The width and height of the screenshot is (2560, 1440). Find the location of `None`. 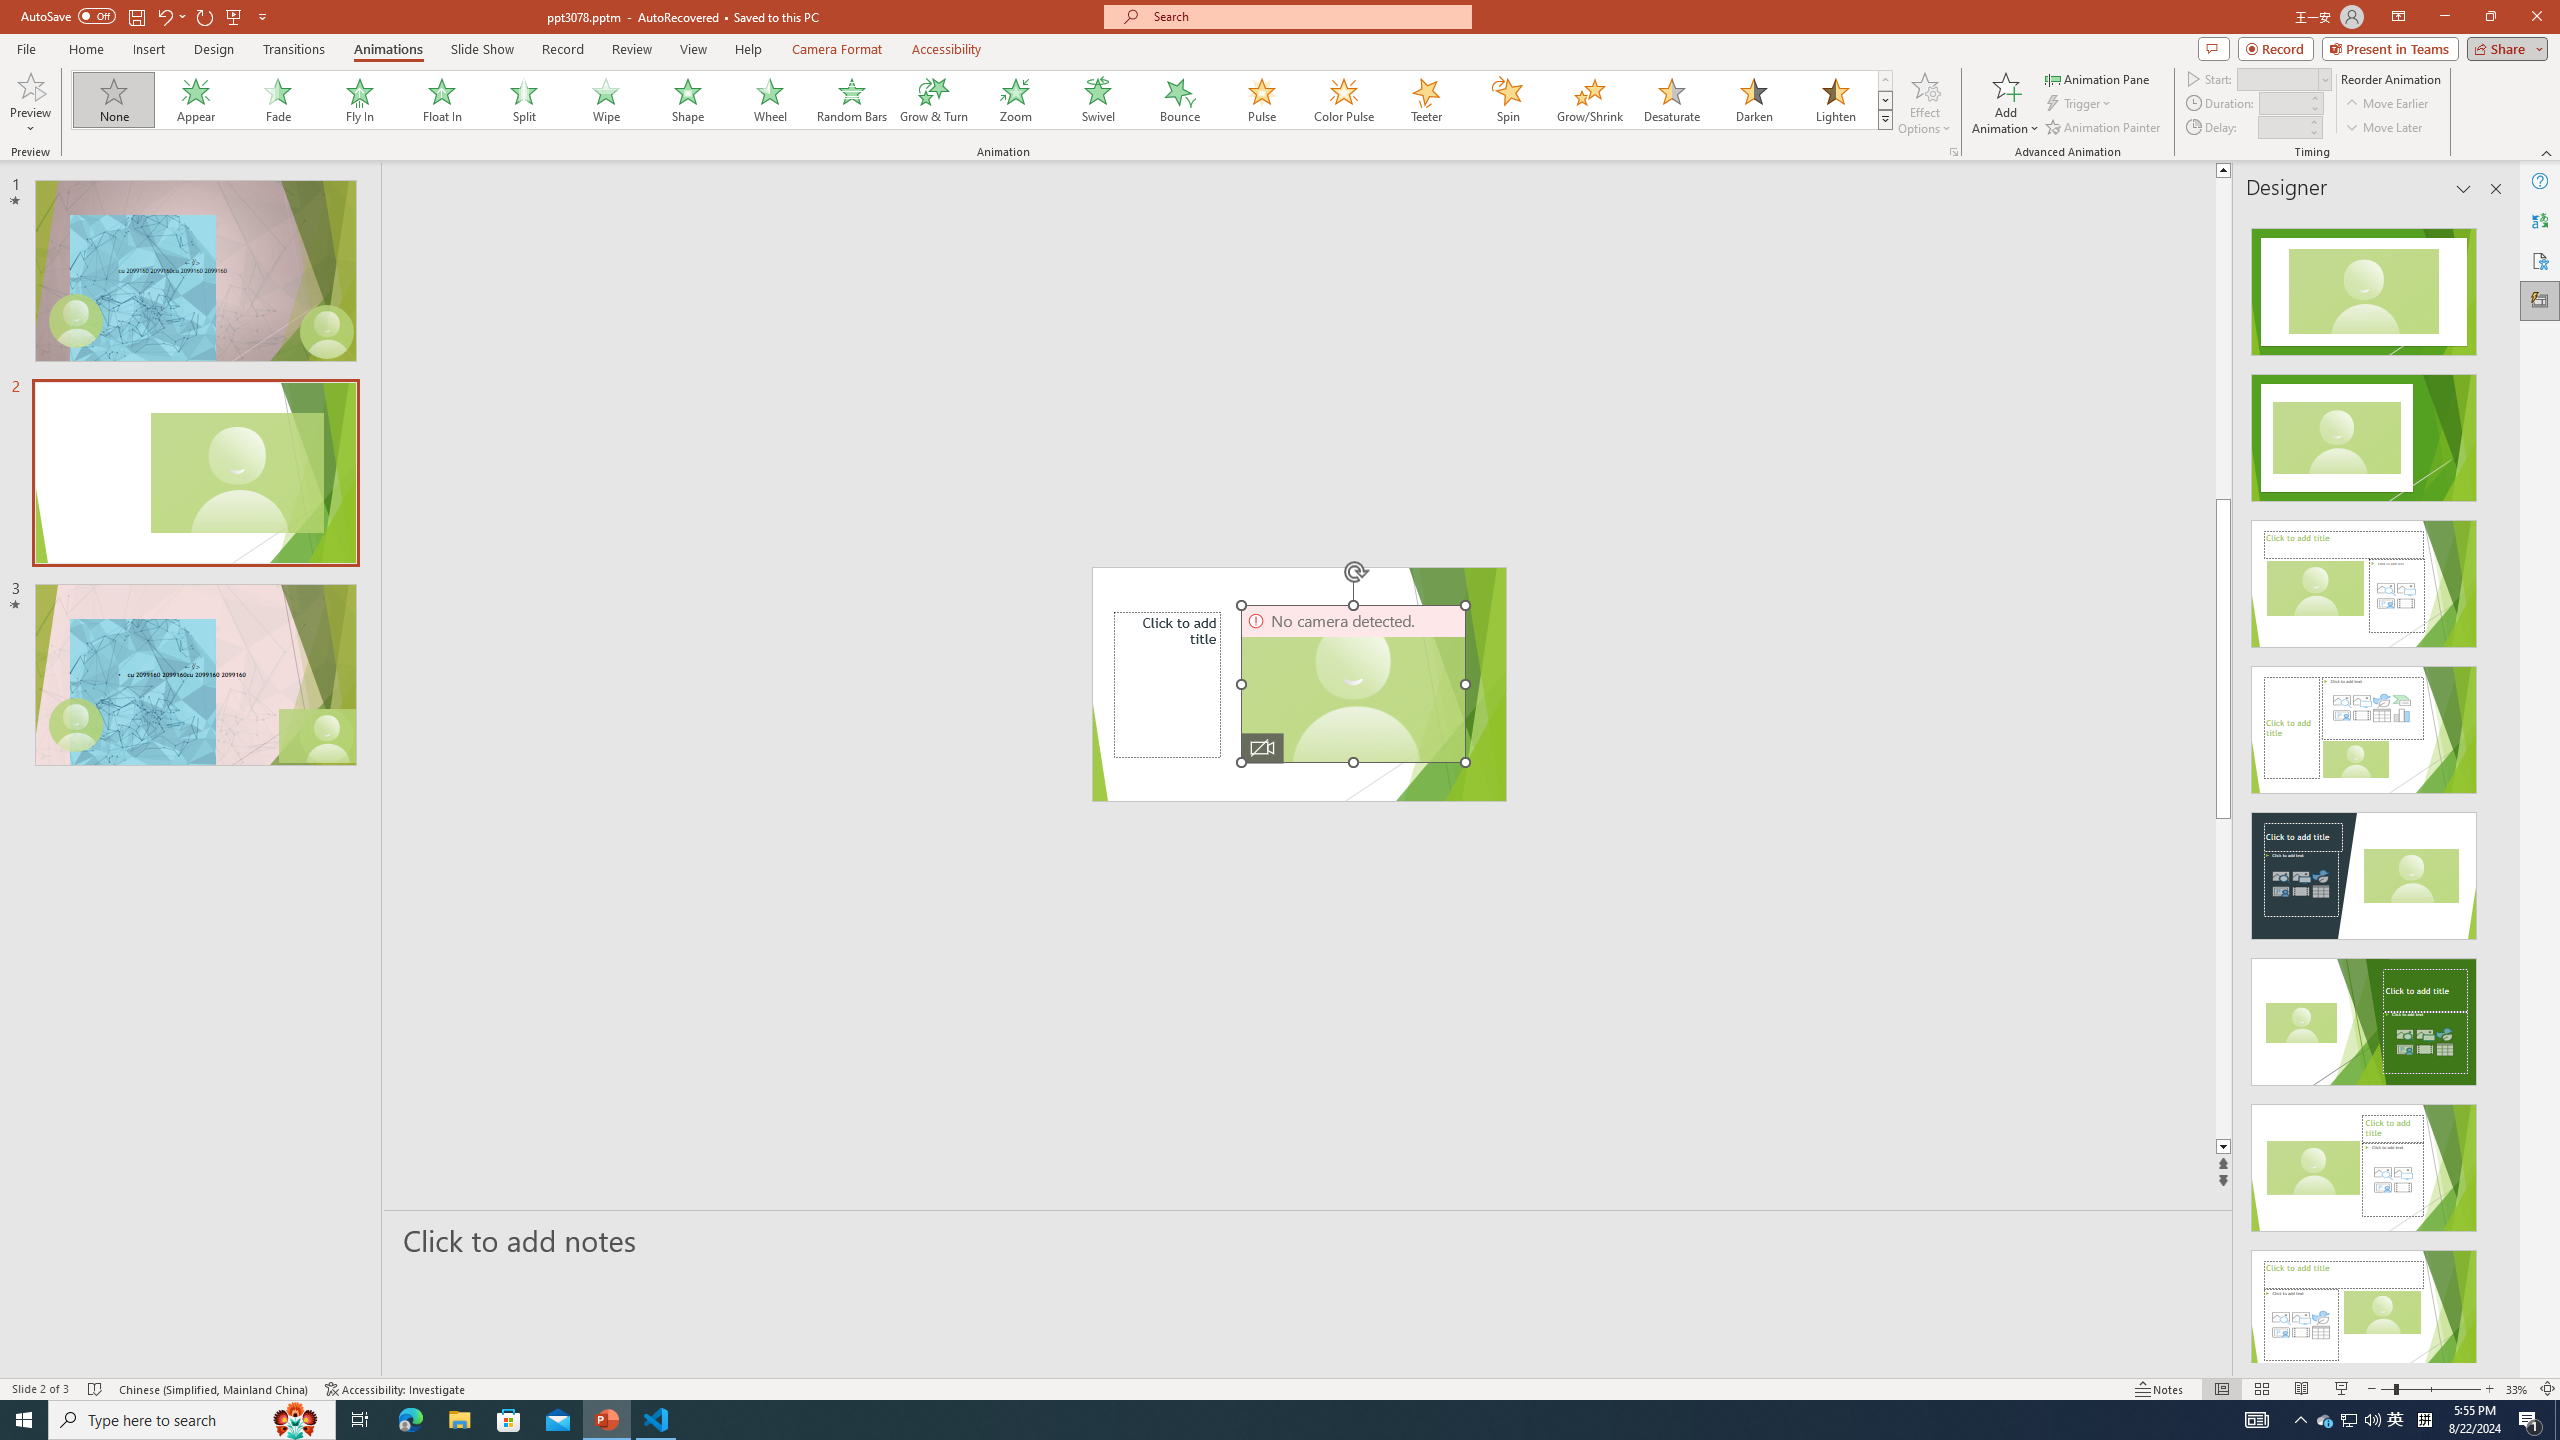

None is located at coordinates (115, 100).